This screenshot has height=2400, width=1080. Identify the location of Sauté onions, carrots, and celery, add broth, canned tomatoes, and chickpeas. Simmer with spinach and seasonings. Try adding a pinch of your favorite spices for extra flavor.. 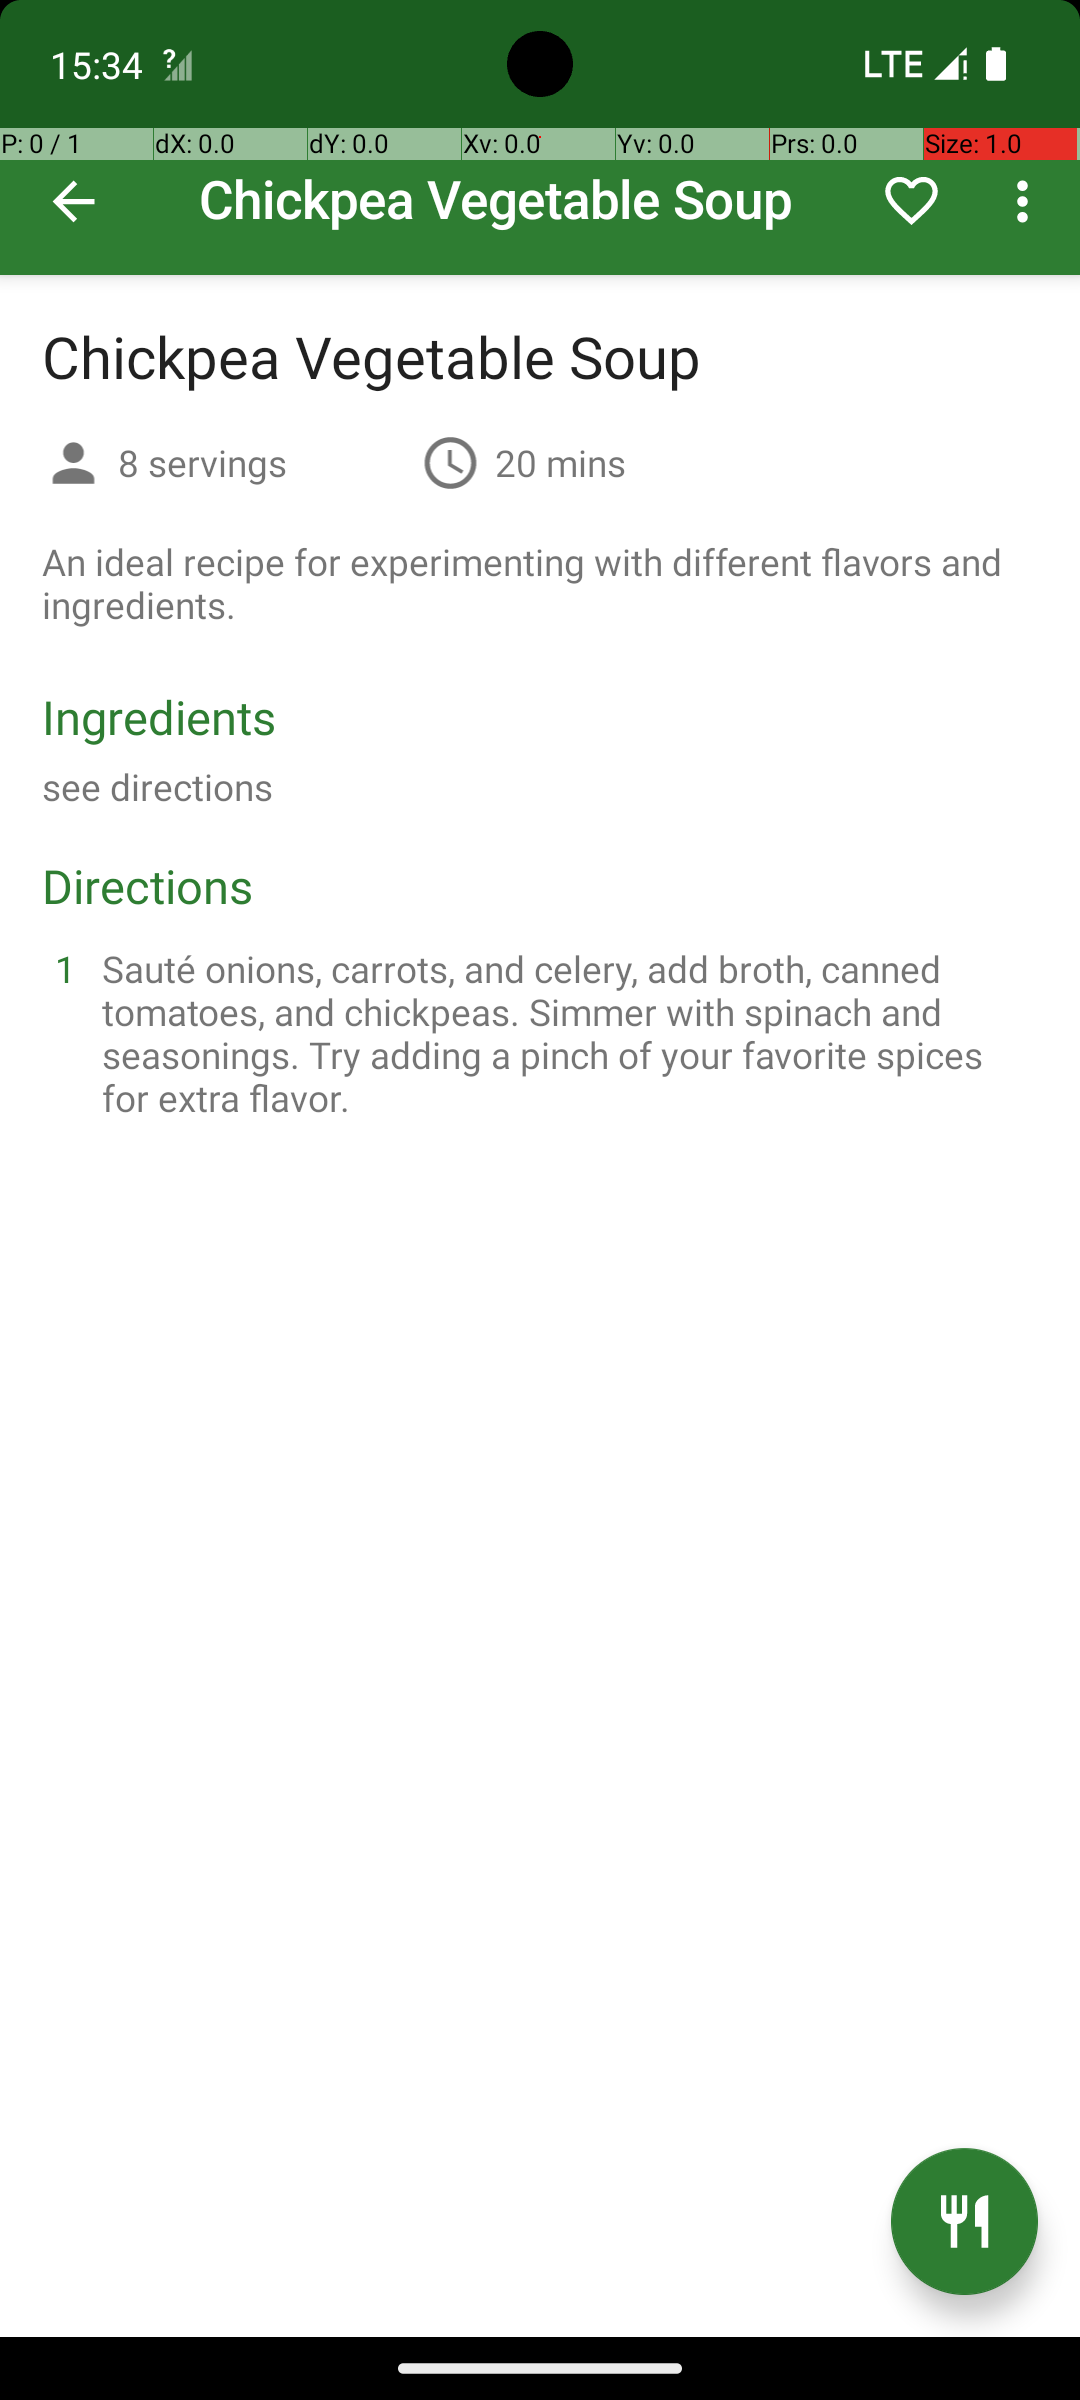
(564, 1033).